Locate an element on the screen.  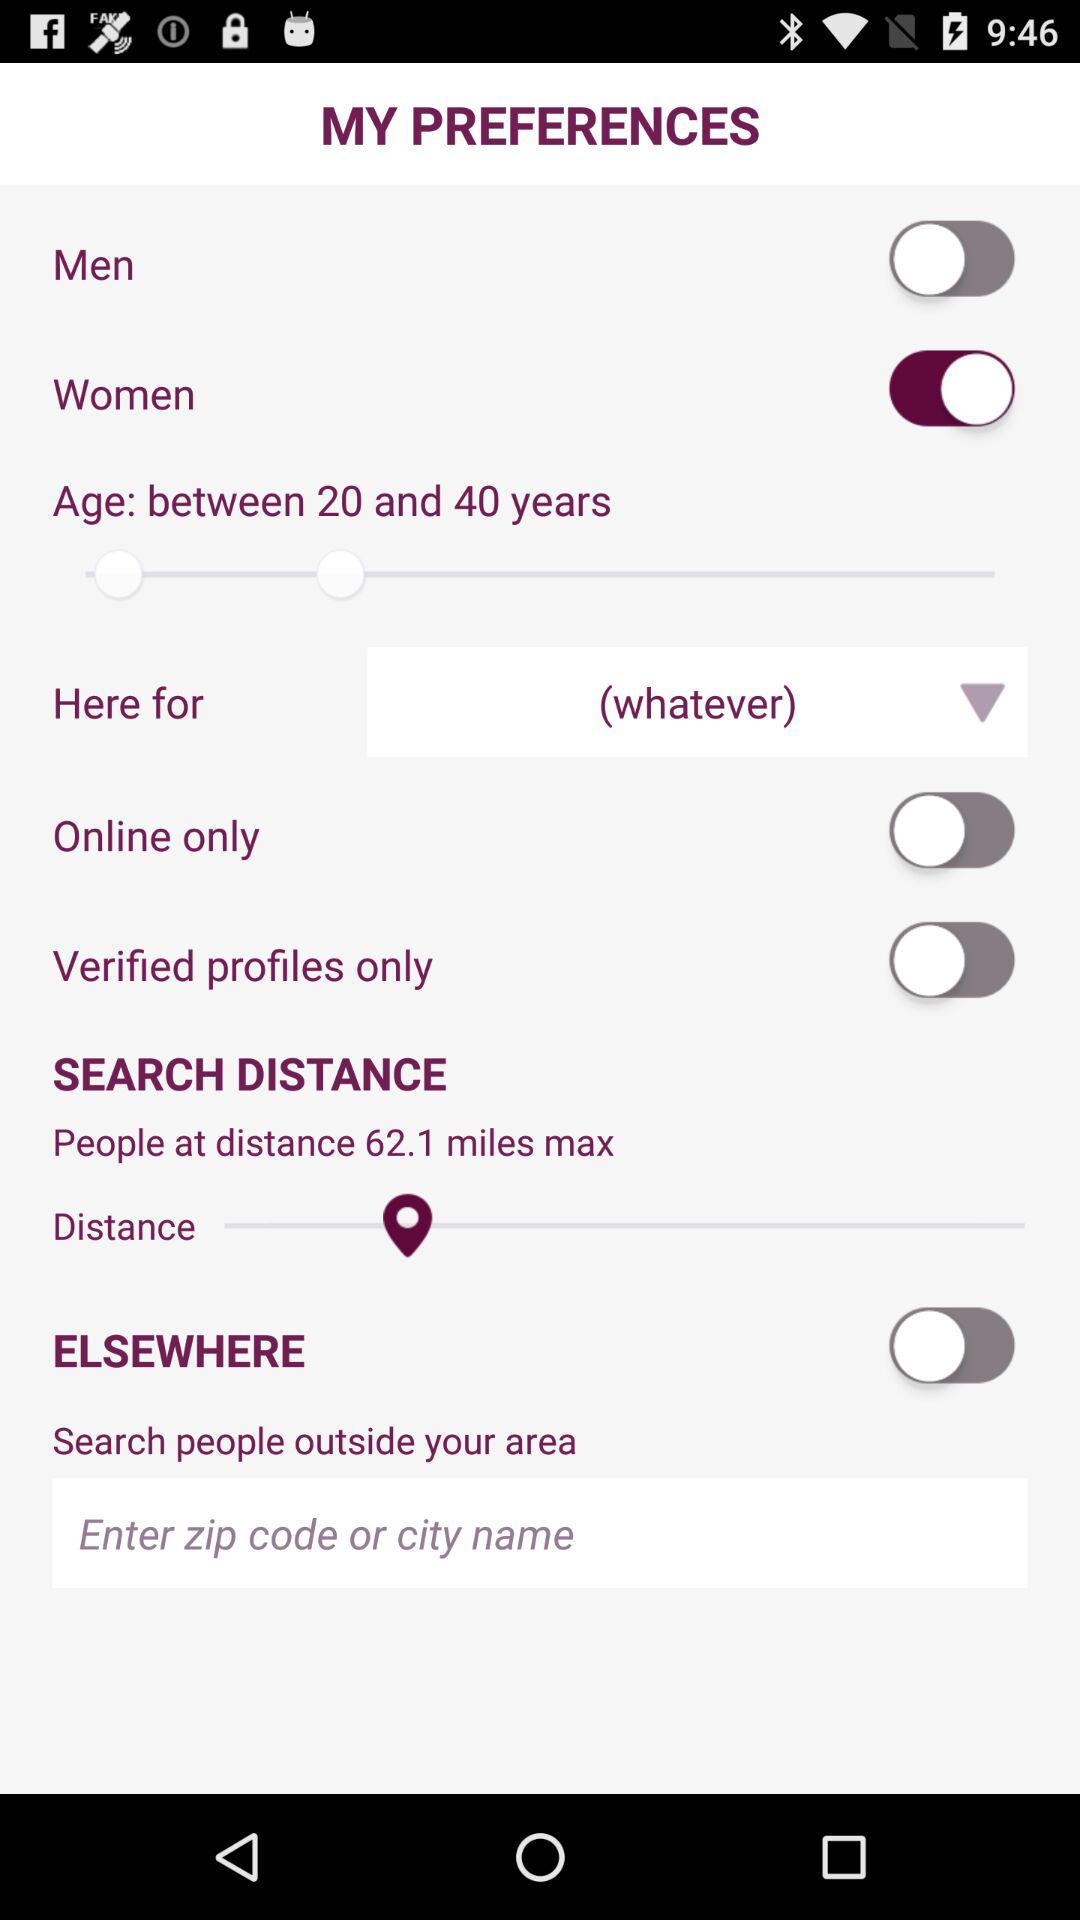
toggle search option is located at coordinates (953, 1350).